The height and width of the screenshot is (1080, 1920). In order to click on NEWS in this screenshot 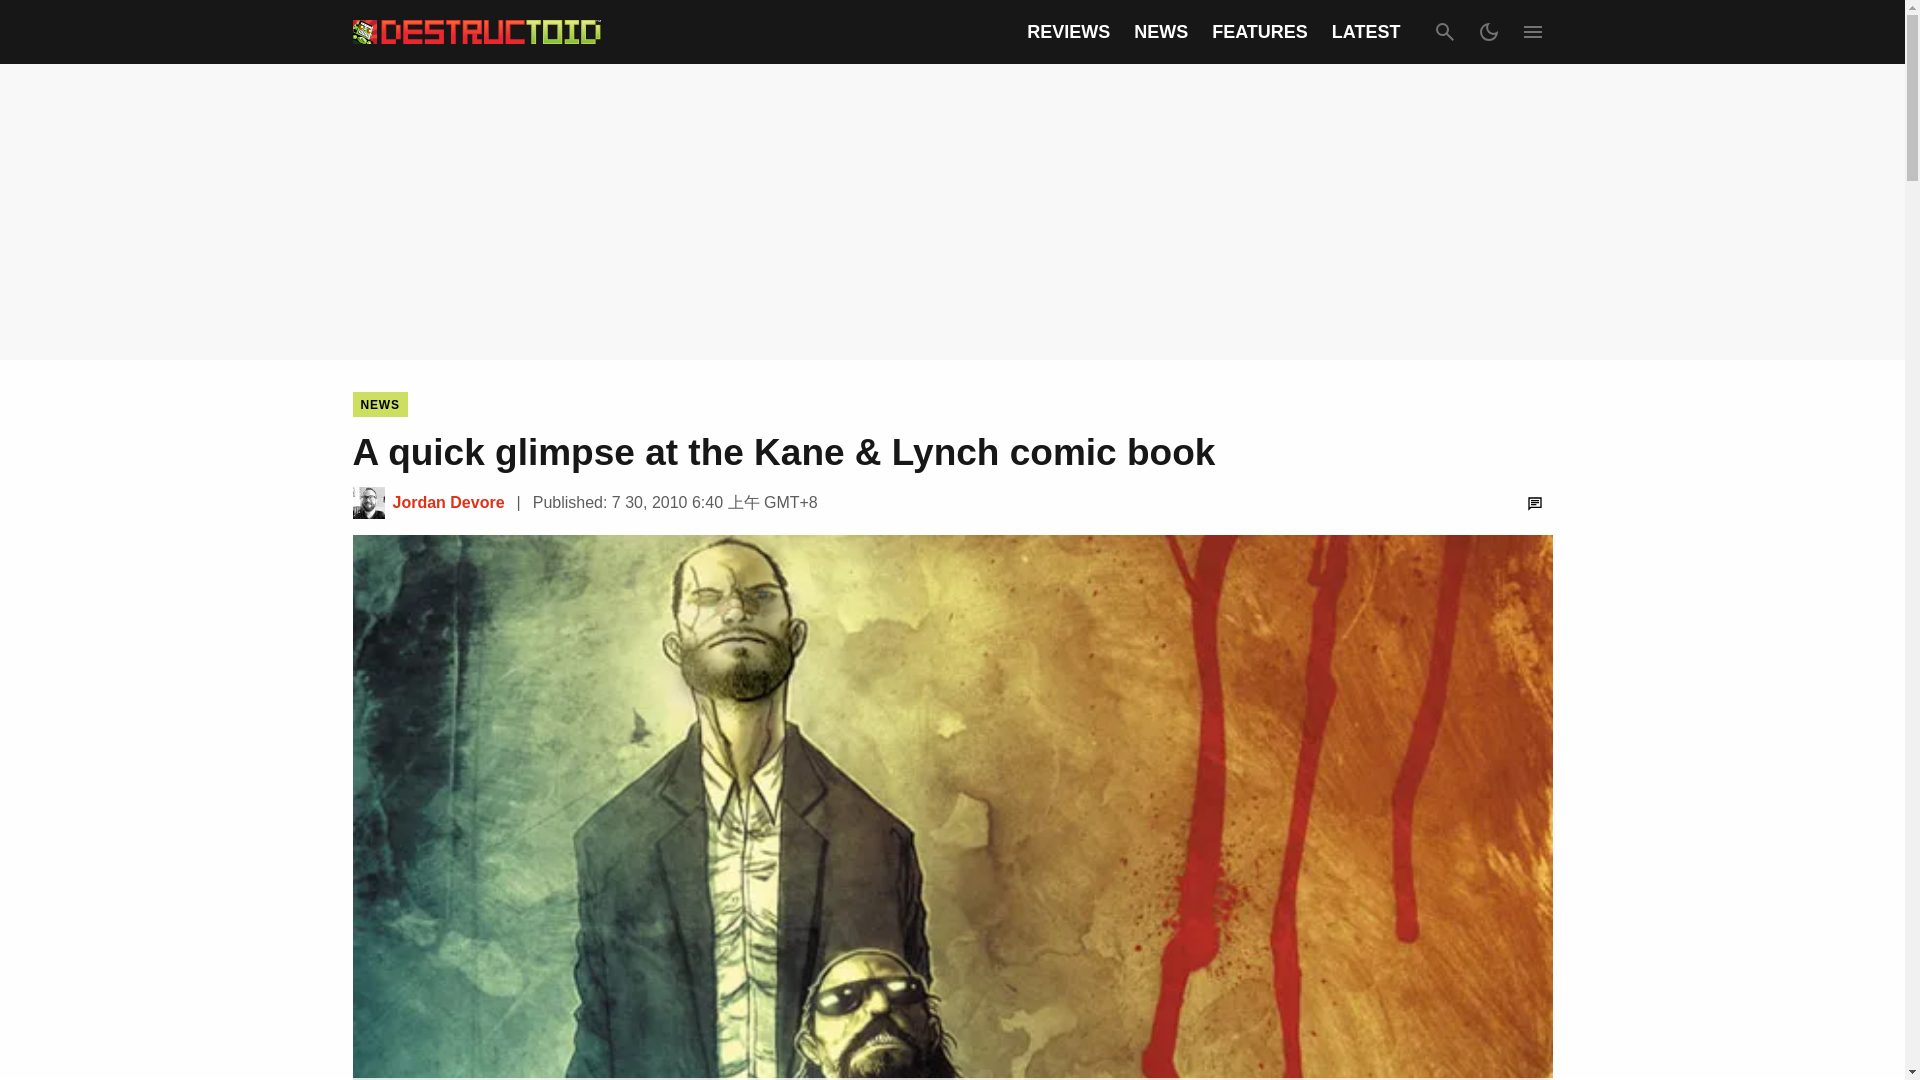, I will do `click(1161, 32)`.